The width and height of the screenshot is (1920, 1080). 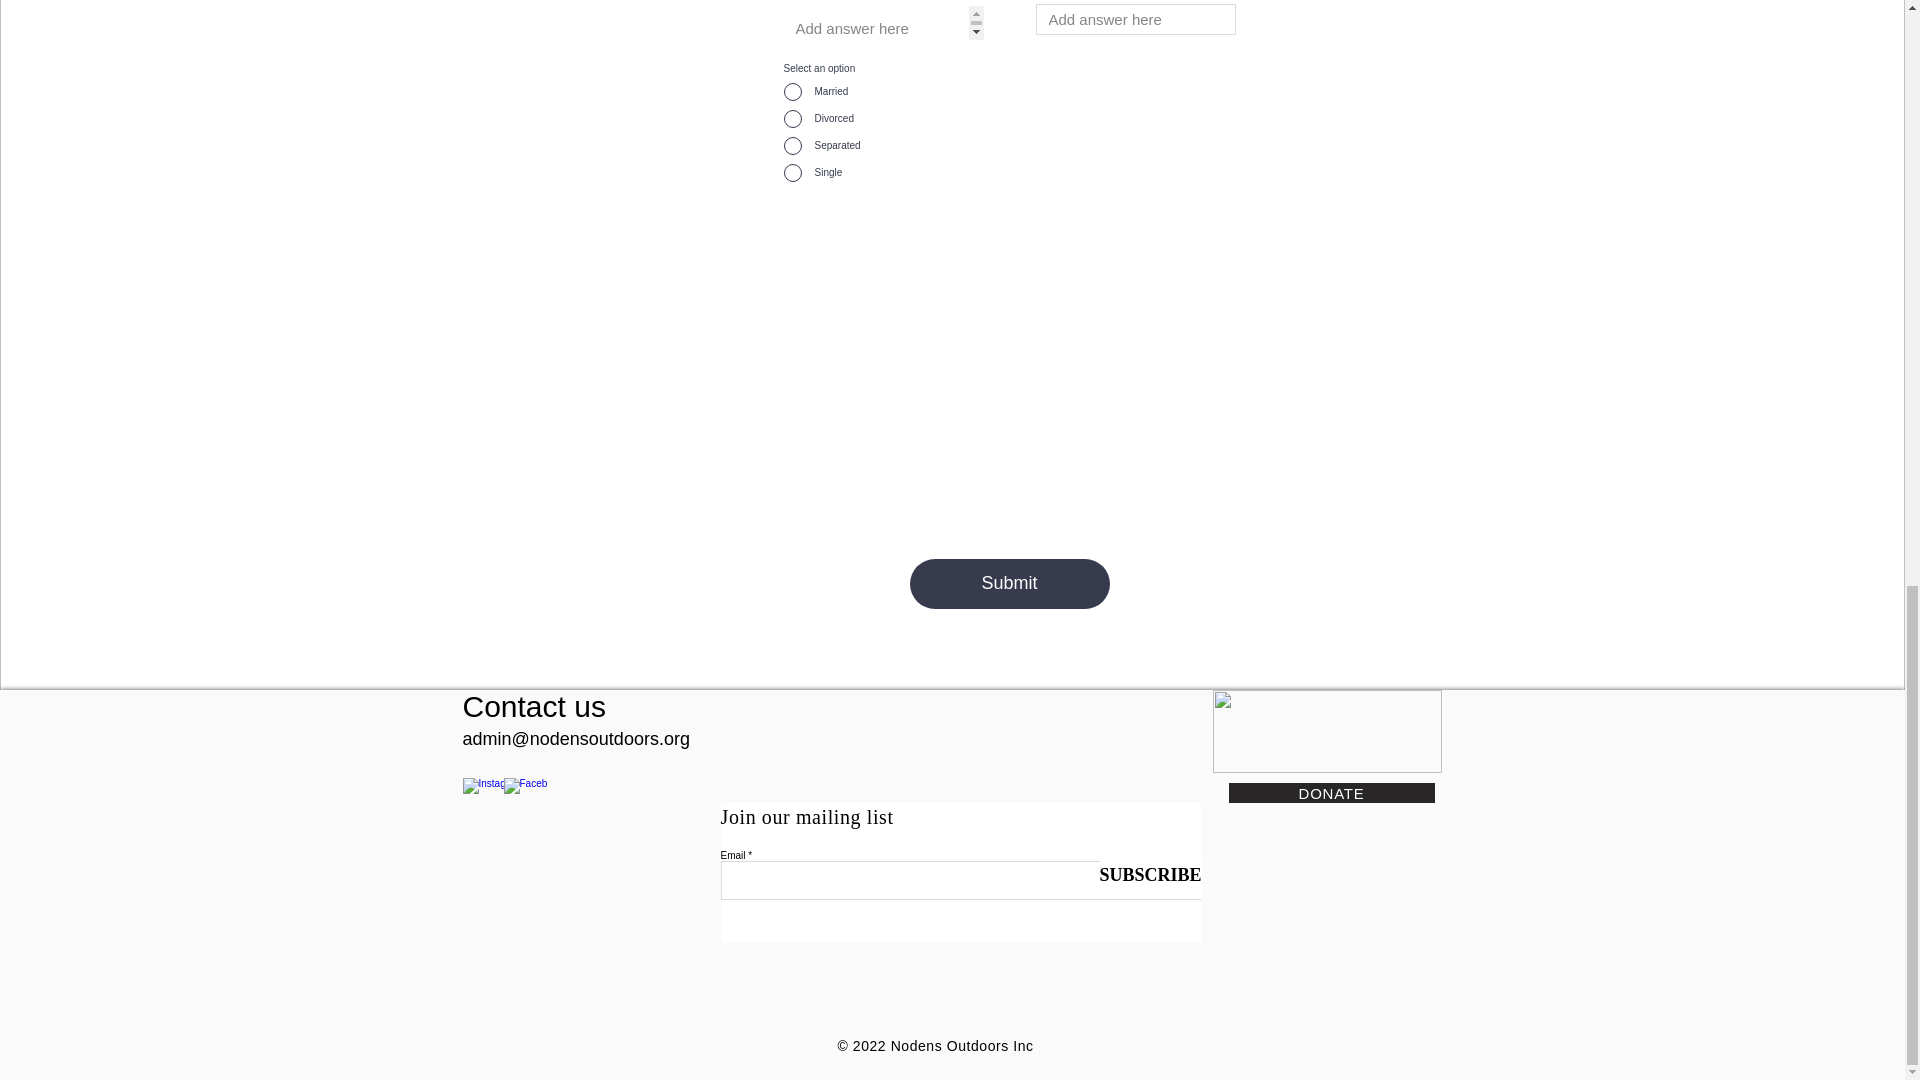 What do you see at coordinates (1150, 875) in the screenshot?
I see `SUBSCRIBE` at bounding box center [1150, 875].